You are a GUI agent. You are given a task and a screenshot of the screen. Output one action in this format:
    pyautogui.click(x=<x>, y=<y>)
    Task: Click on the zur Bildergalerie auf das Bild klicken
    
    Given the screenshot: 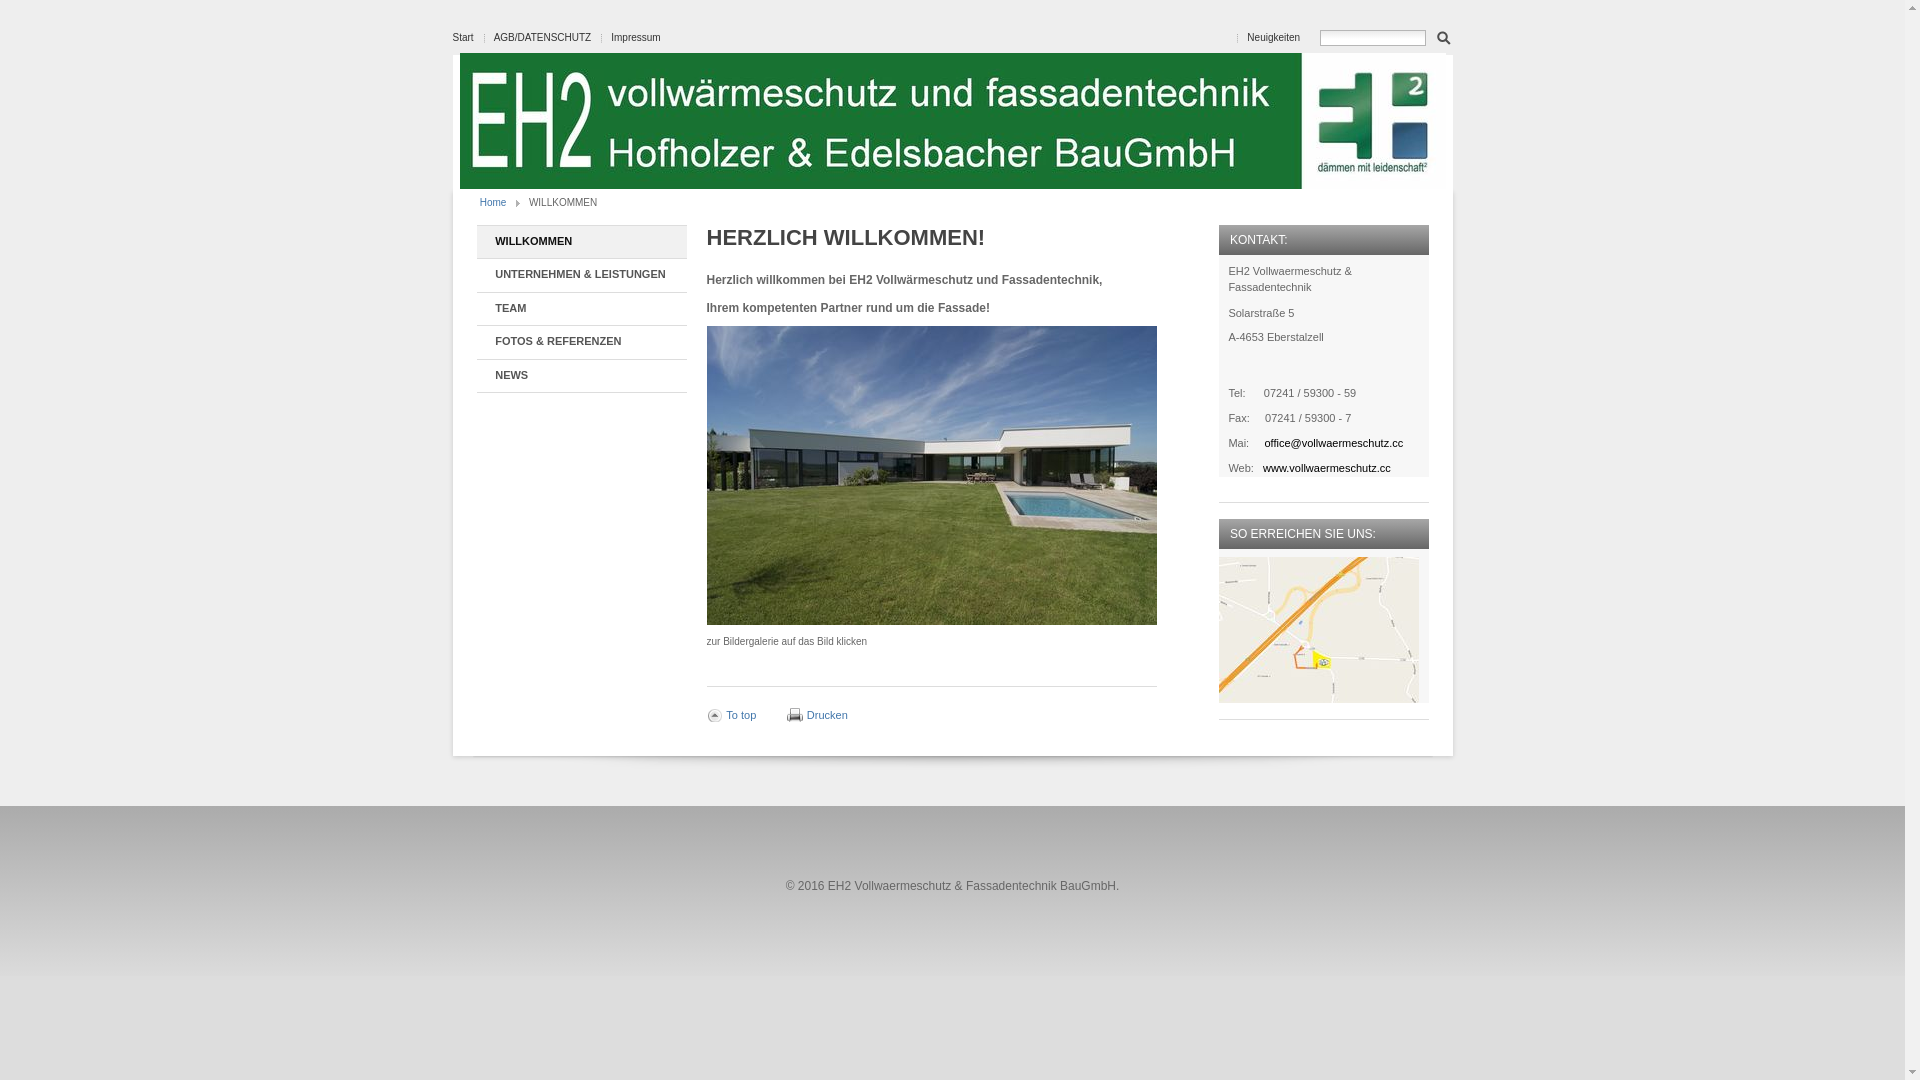 What is the action you would take?
    pyautogui.click(x=931, y=476)
    